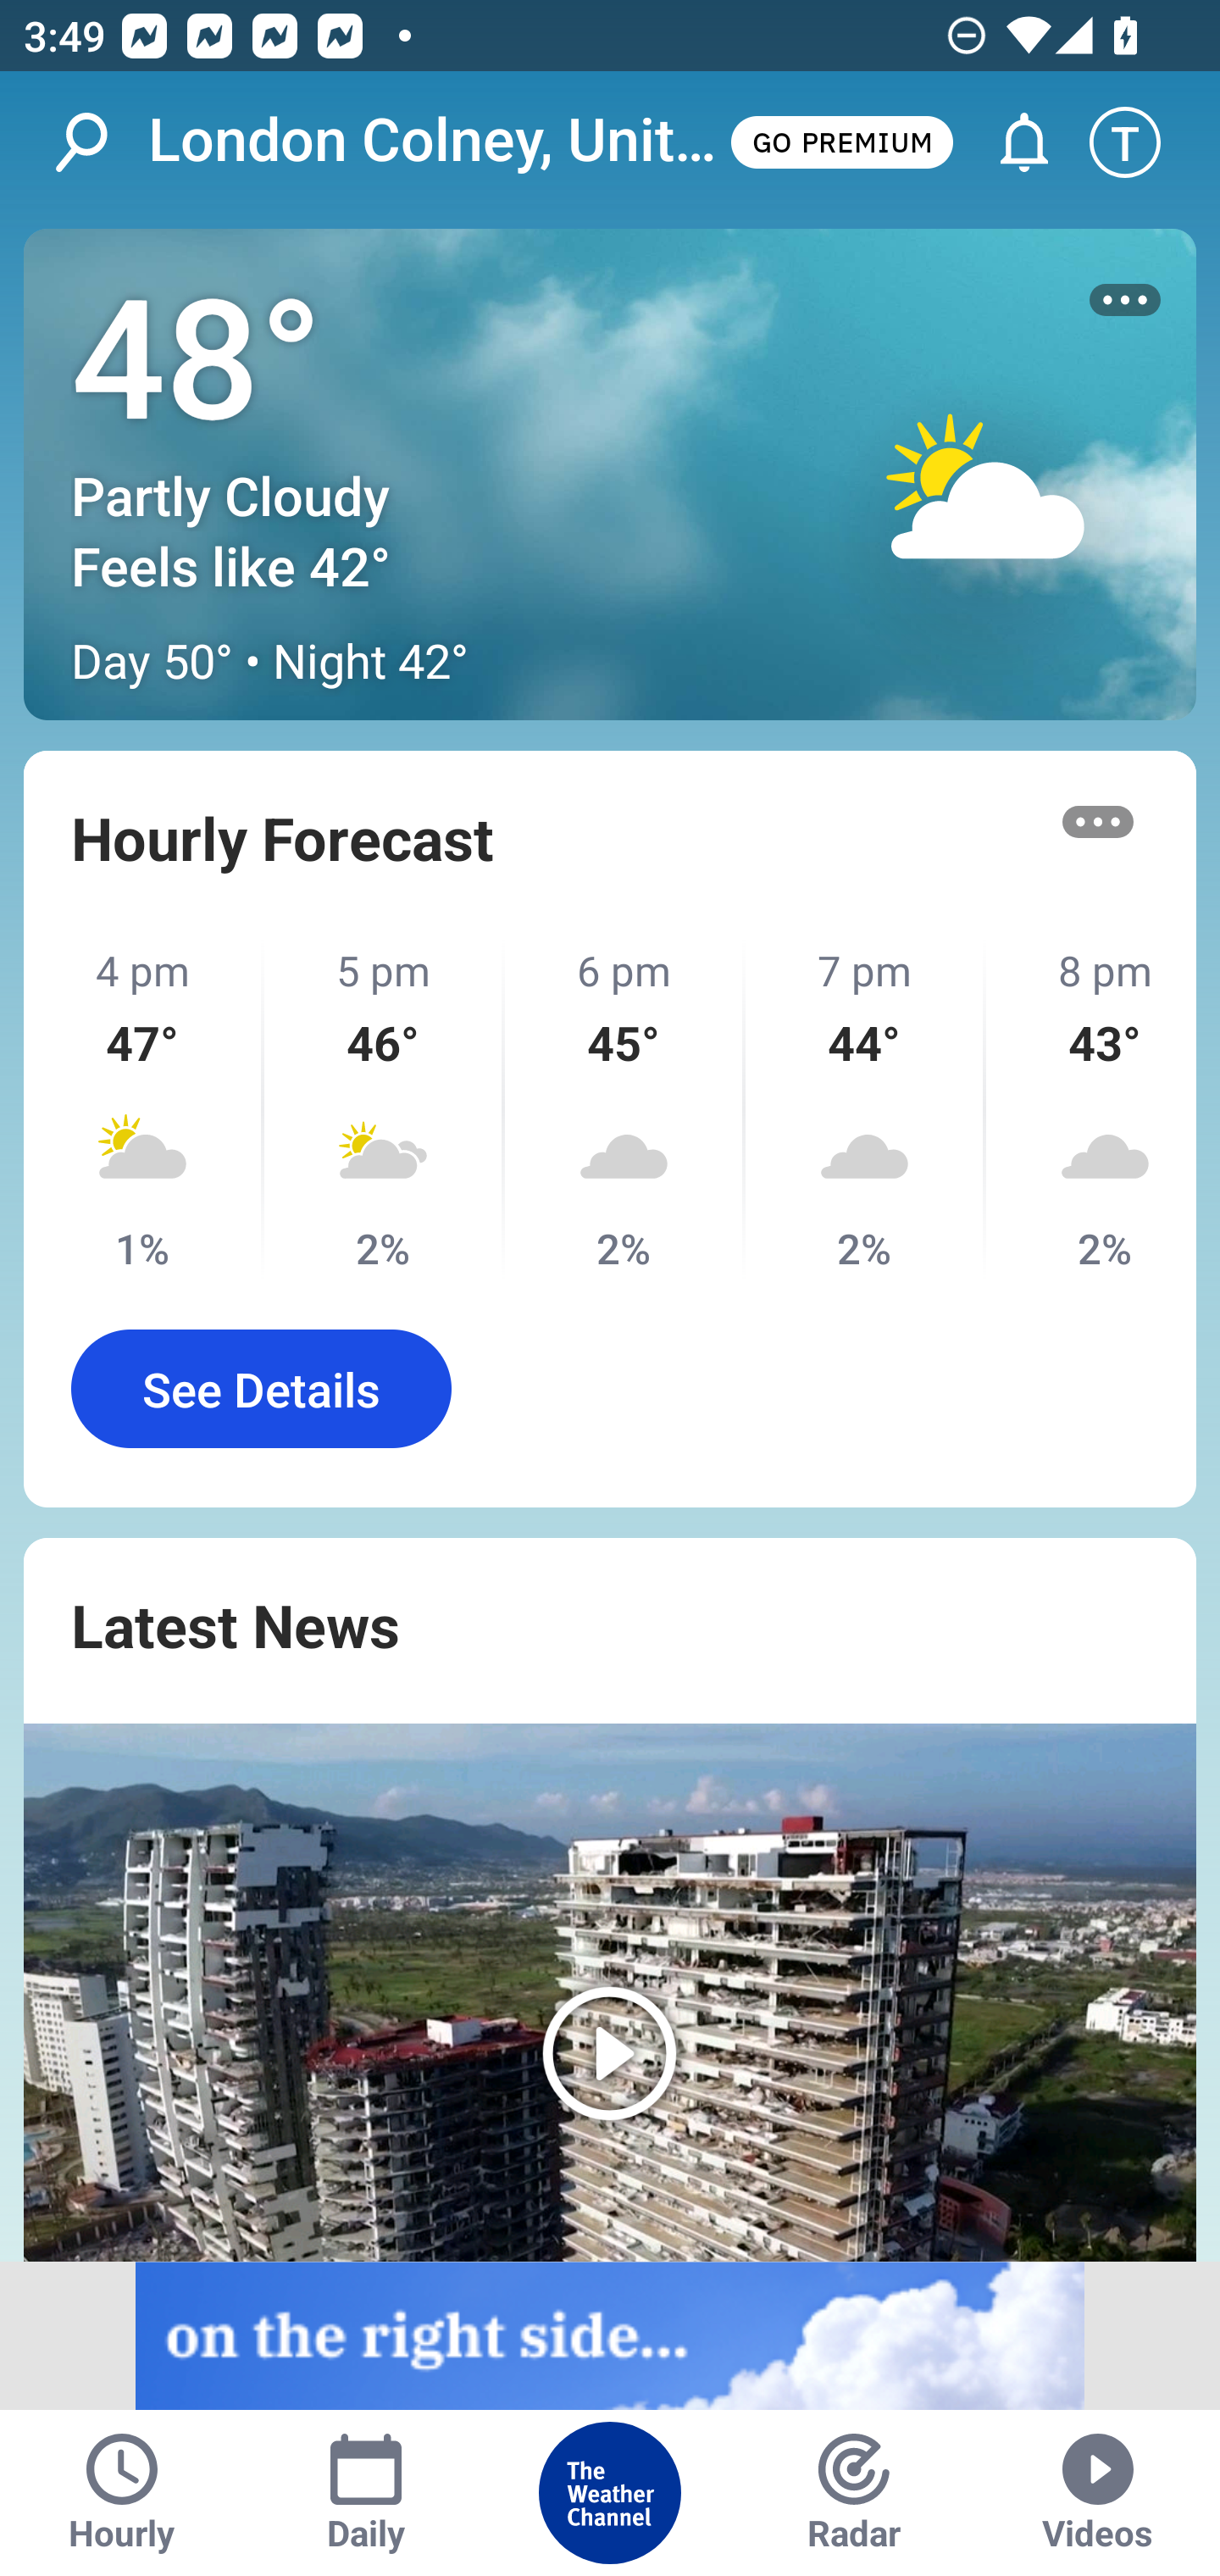  What do you see at coordinates (854, 2493) in the screenshot?
I see `Radar Tab Radar` at bounding box center [854, 2493].